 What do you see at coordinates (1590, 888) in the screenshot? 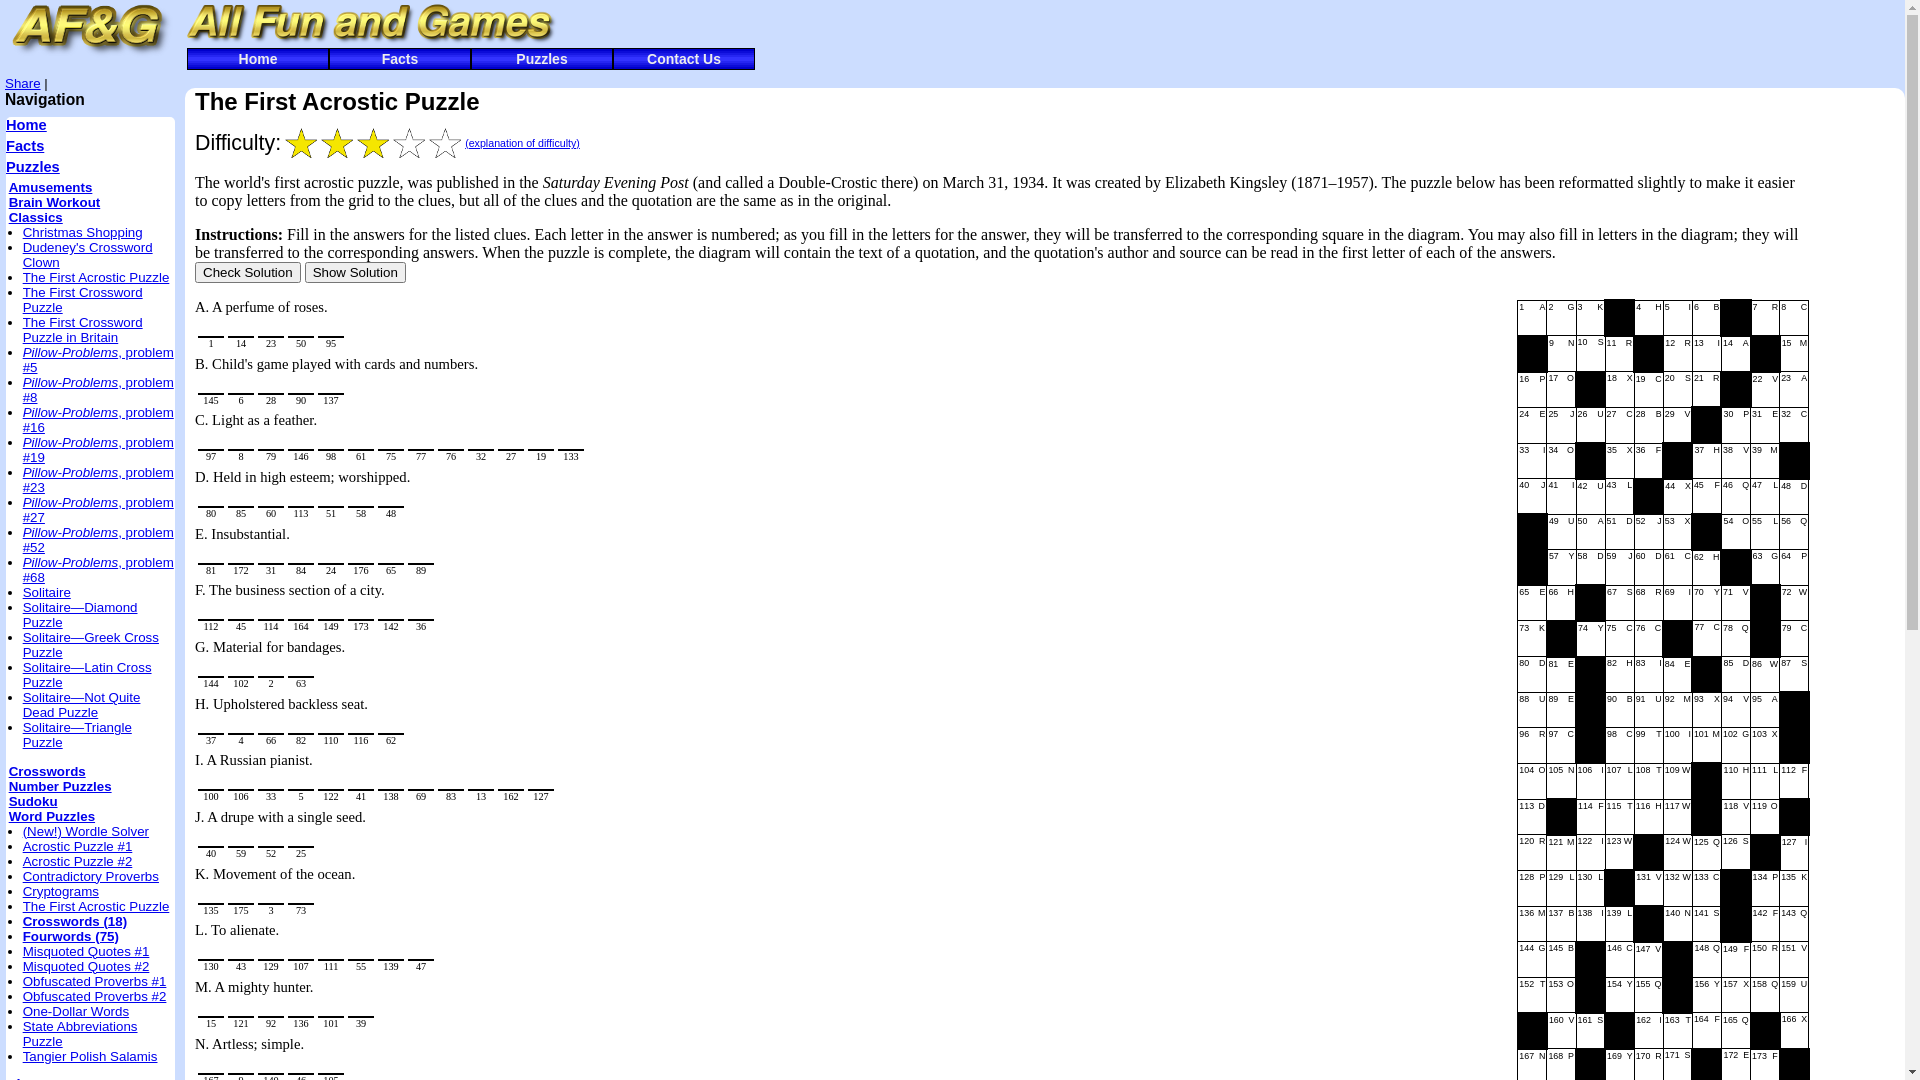
I see `130
L` at bounding box center [1590, 888].